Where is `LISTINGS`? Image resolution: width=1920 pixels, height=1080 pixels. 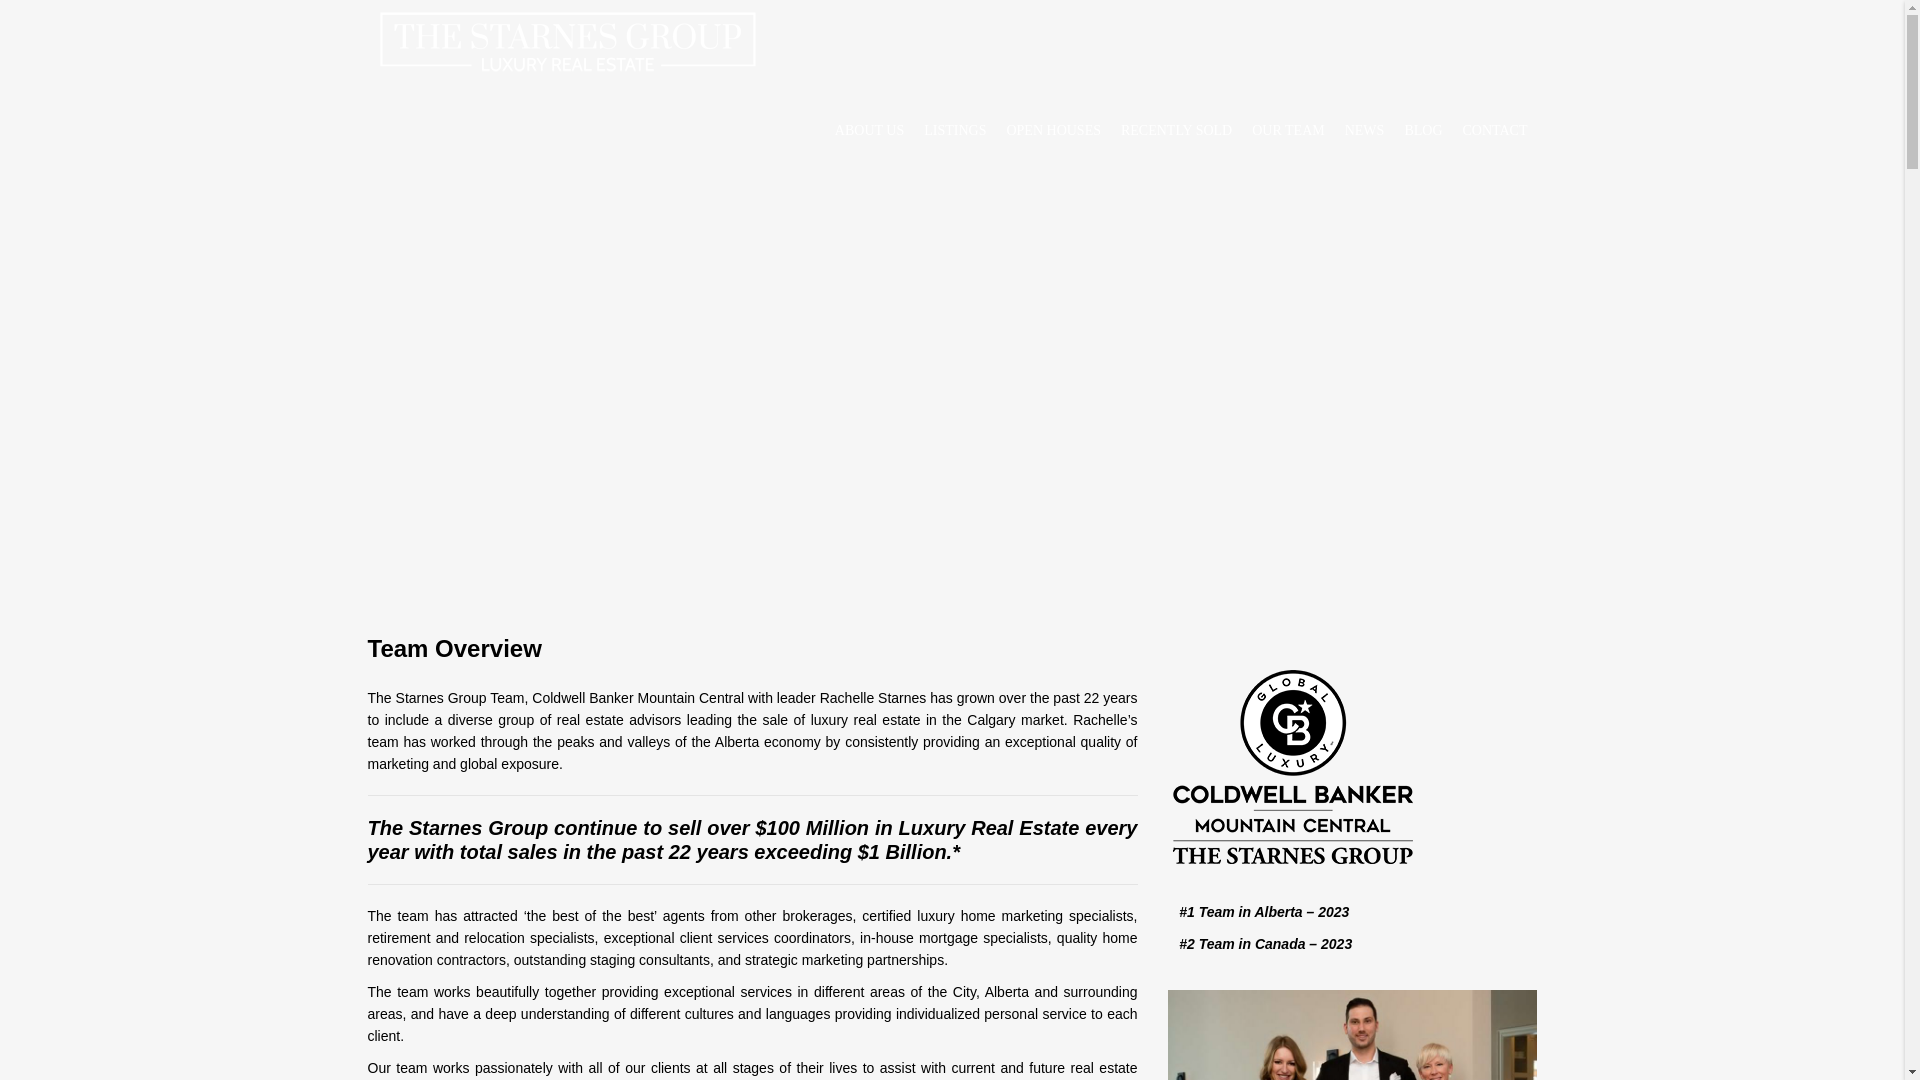 LISTINGS is located at coordinates (954, 131).